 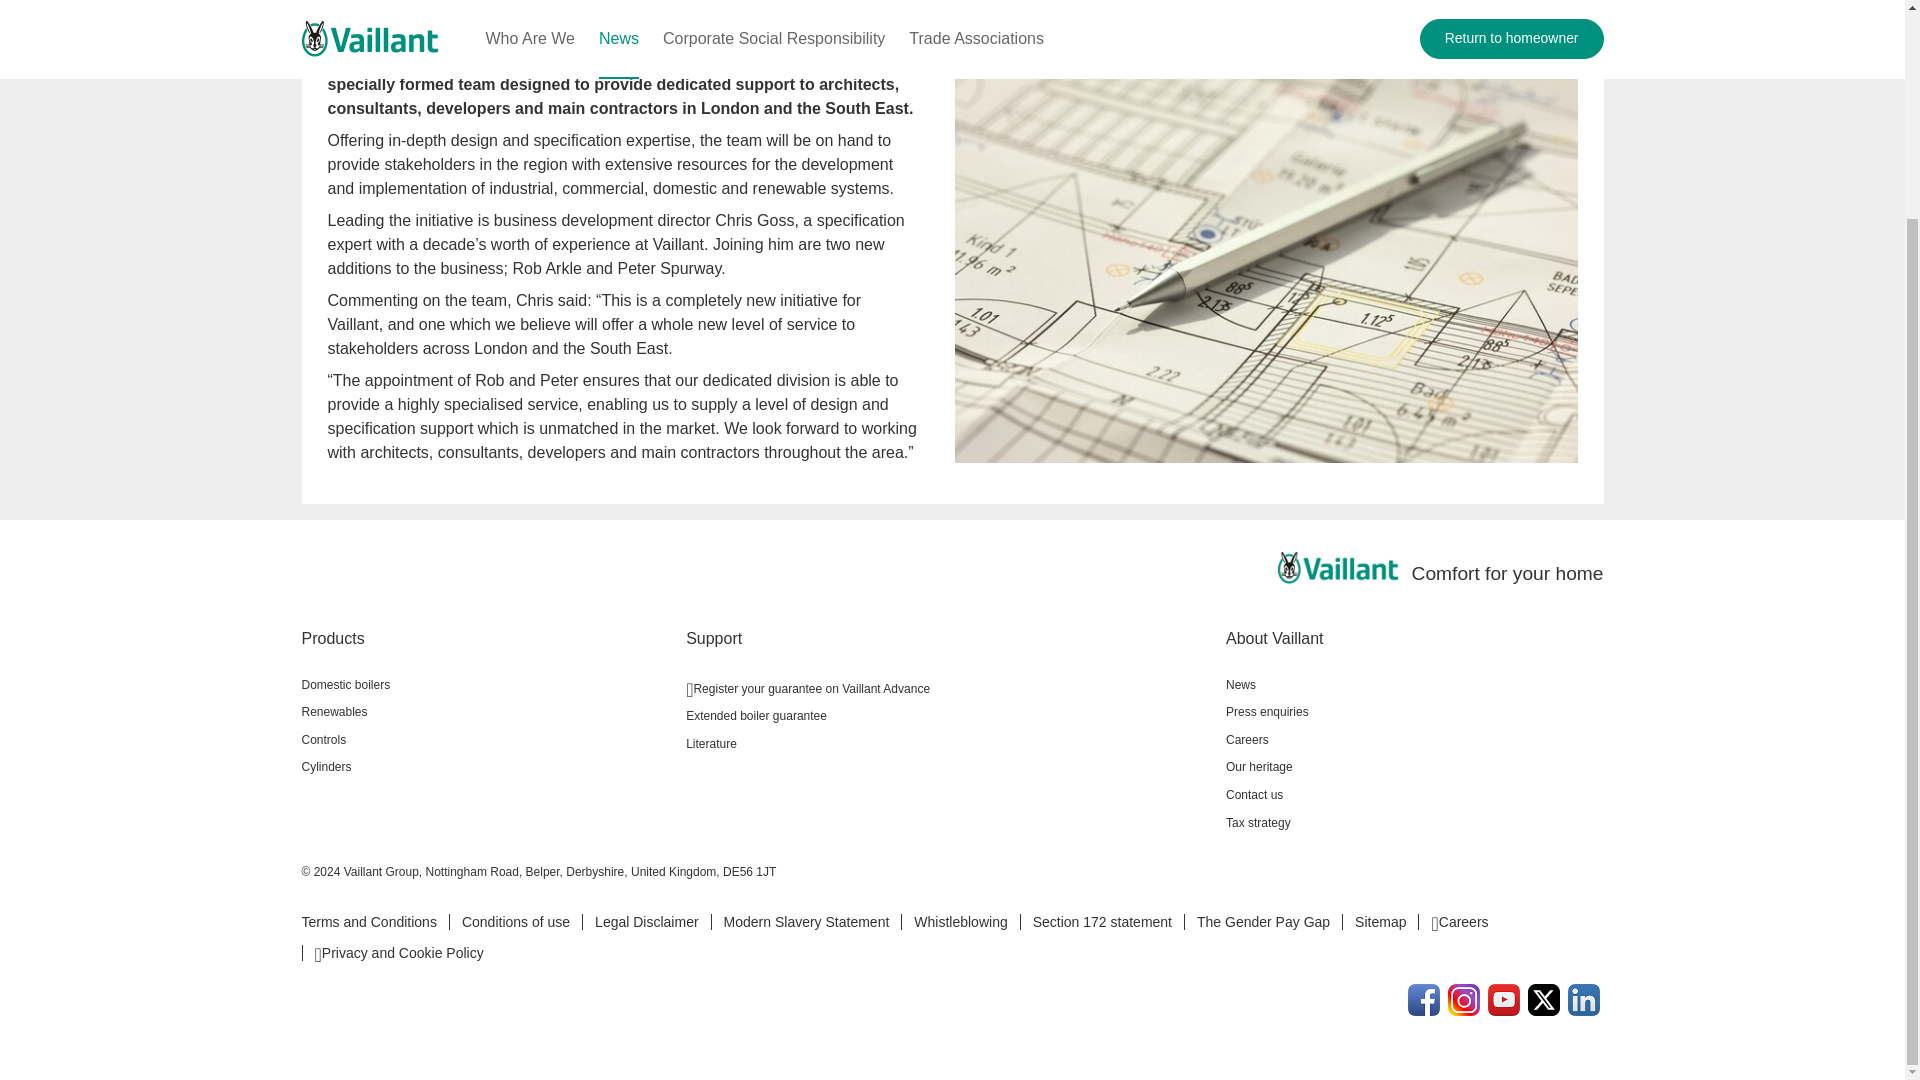 I want to click on Literature, so click(x=947, y=744).